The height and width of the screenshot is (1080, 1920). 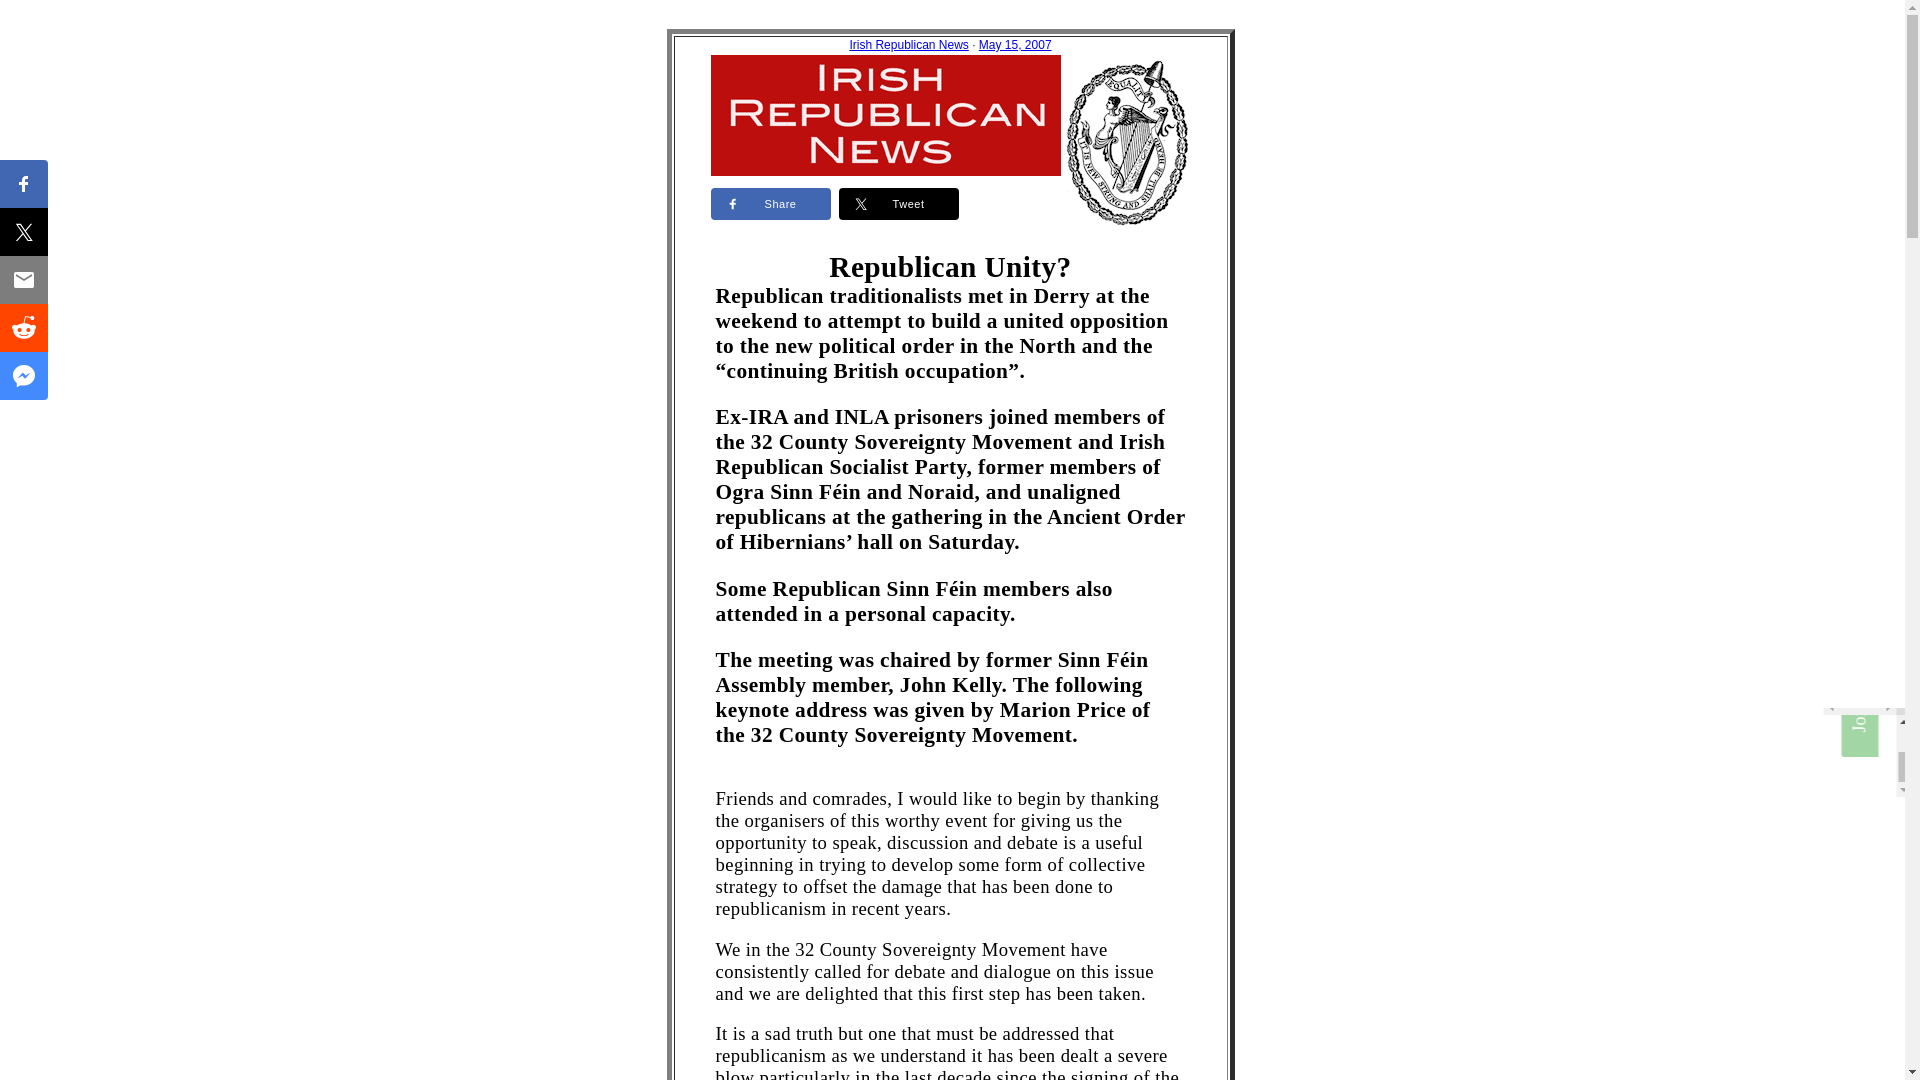 I want to click on Irish Republican News, so click(x=908, y=44).